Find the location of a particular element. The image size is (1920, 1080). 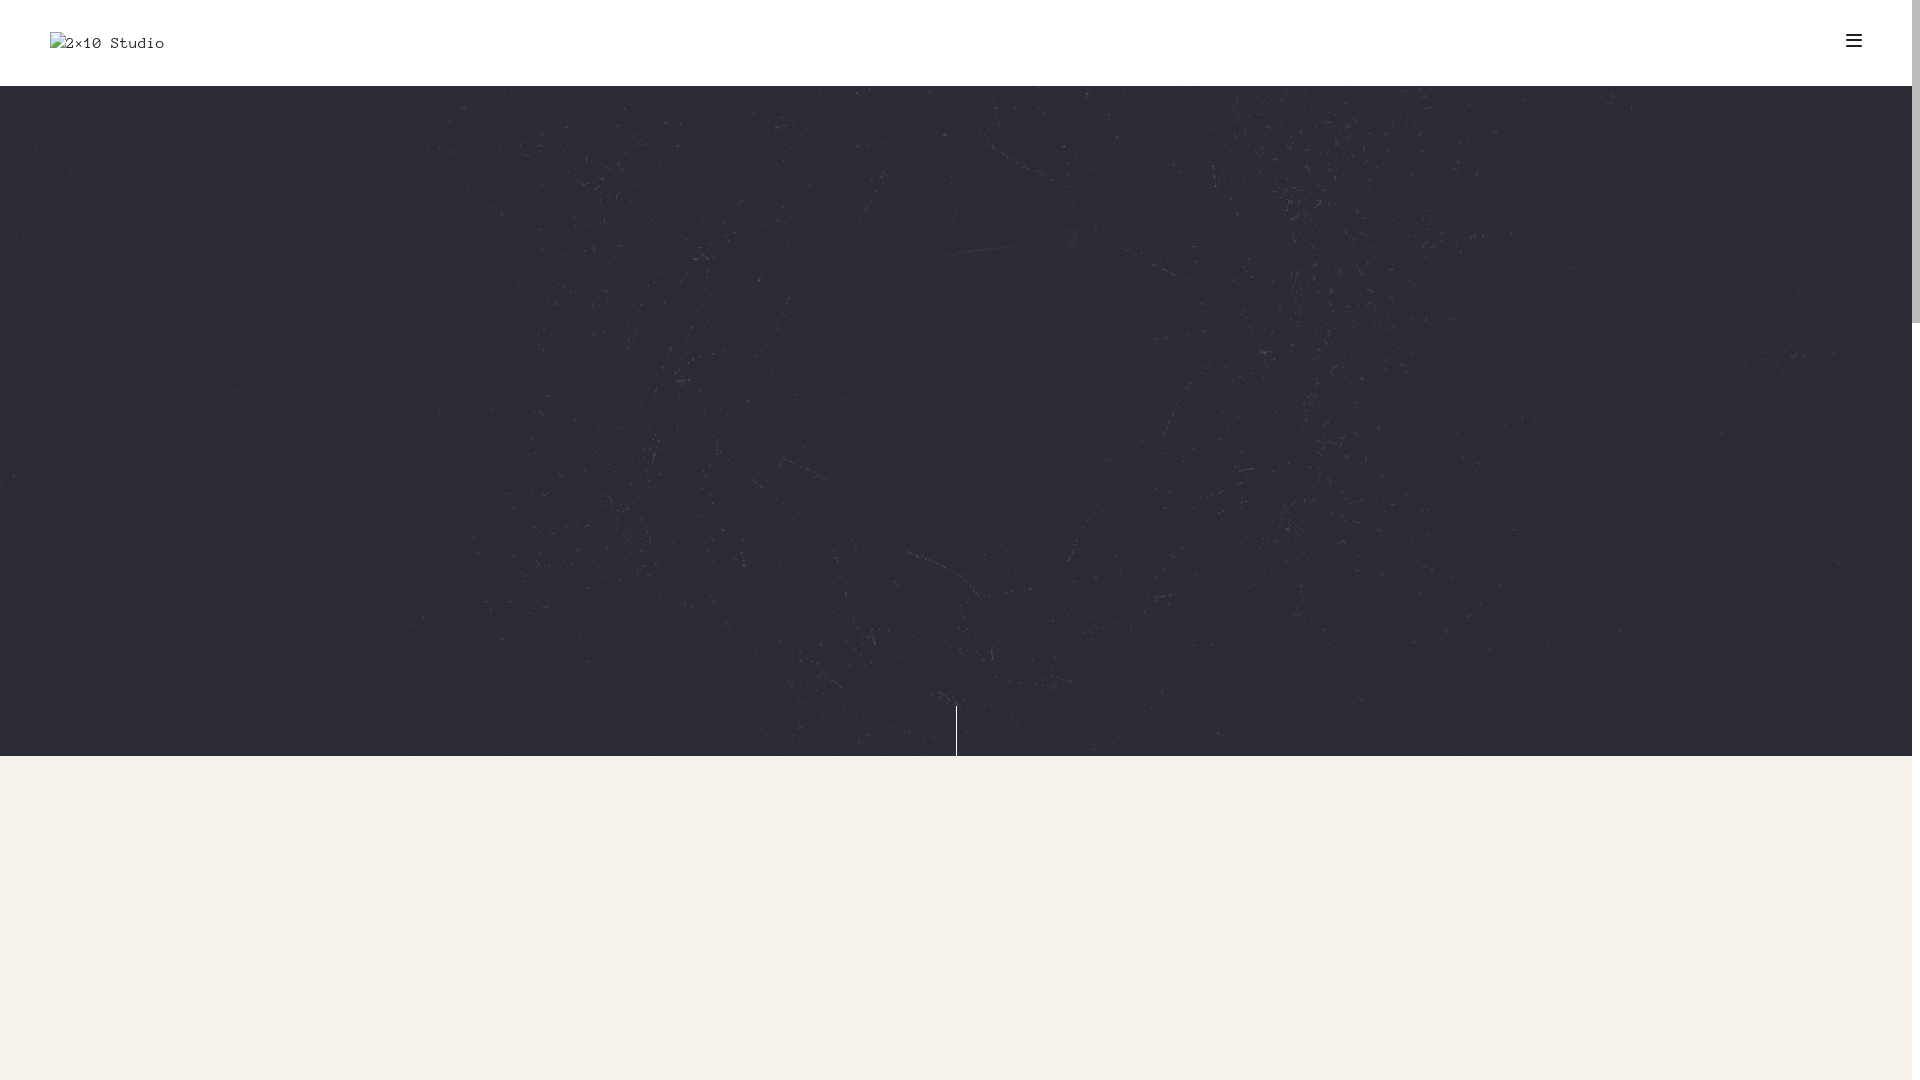

mgmt@2x10studio.com is located at coordinates (1172, 862).